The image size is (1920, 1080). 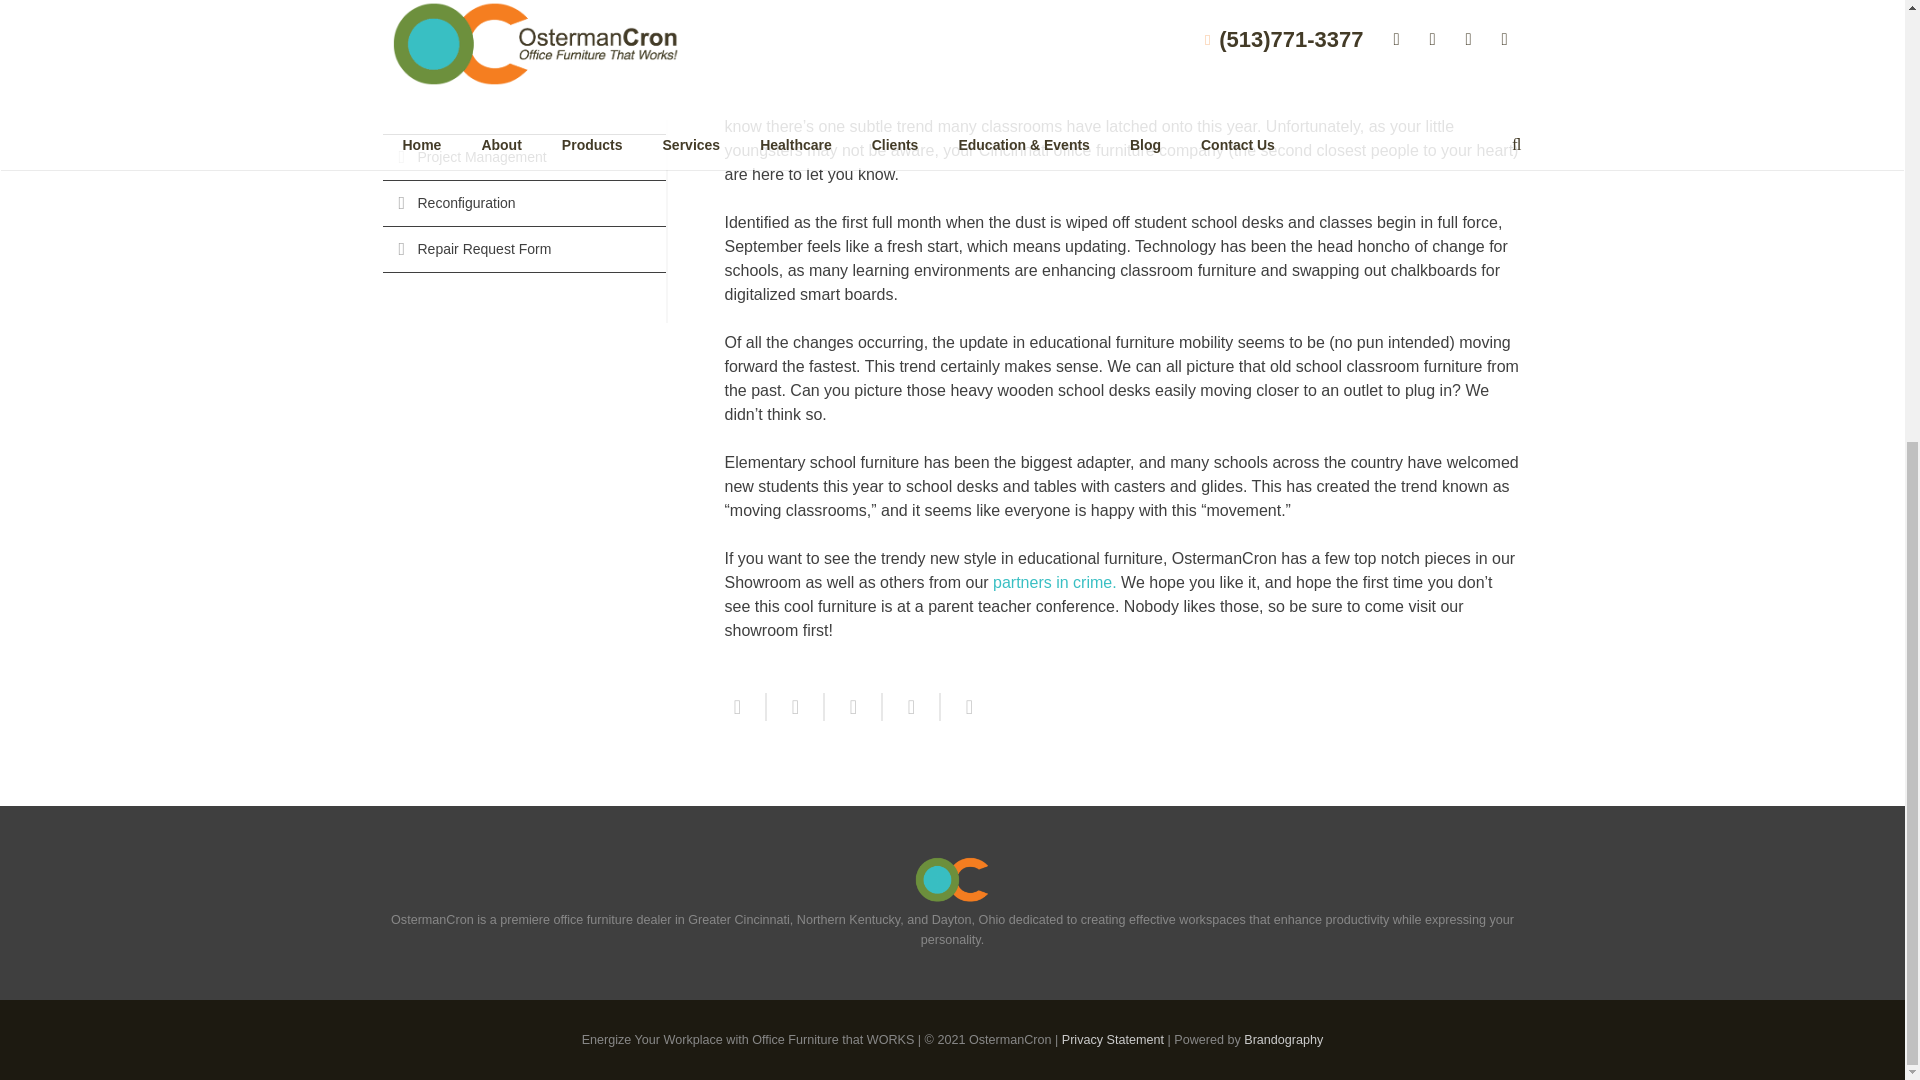 I want to click on Pin this, so click(x=960, y=707).